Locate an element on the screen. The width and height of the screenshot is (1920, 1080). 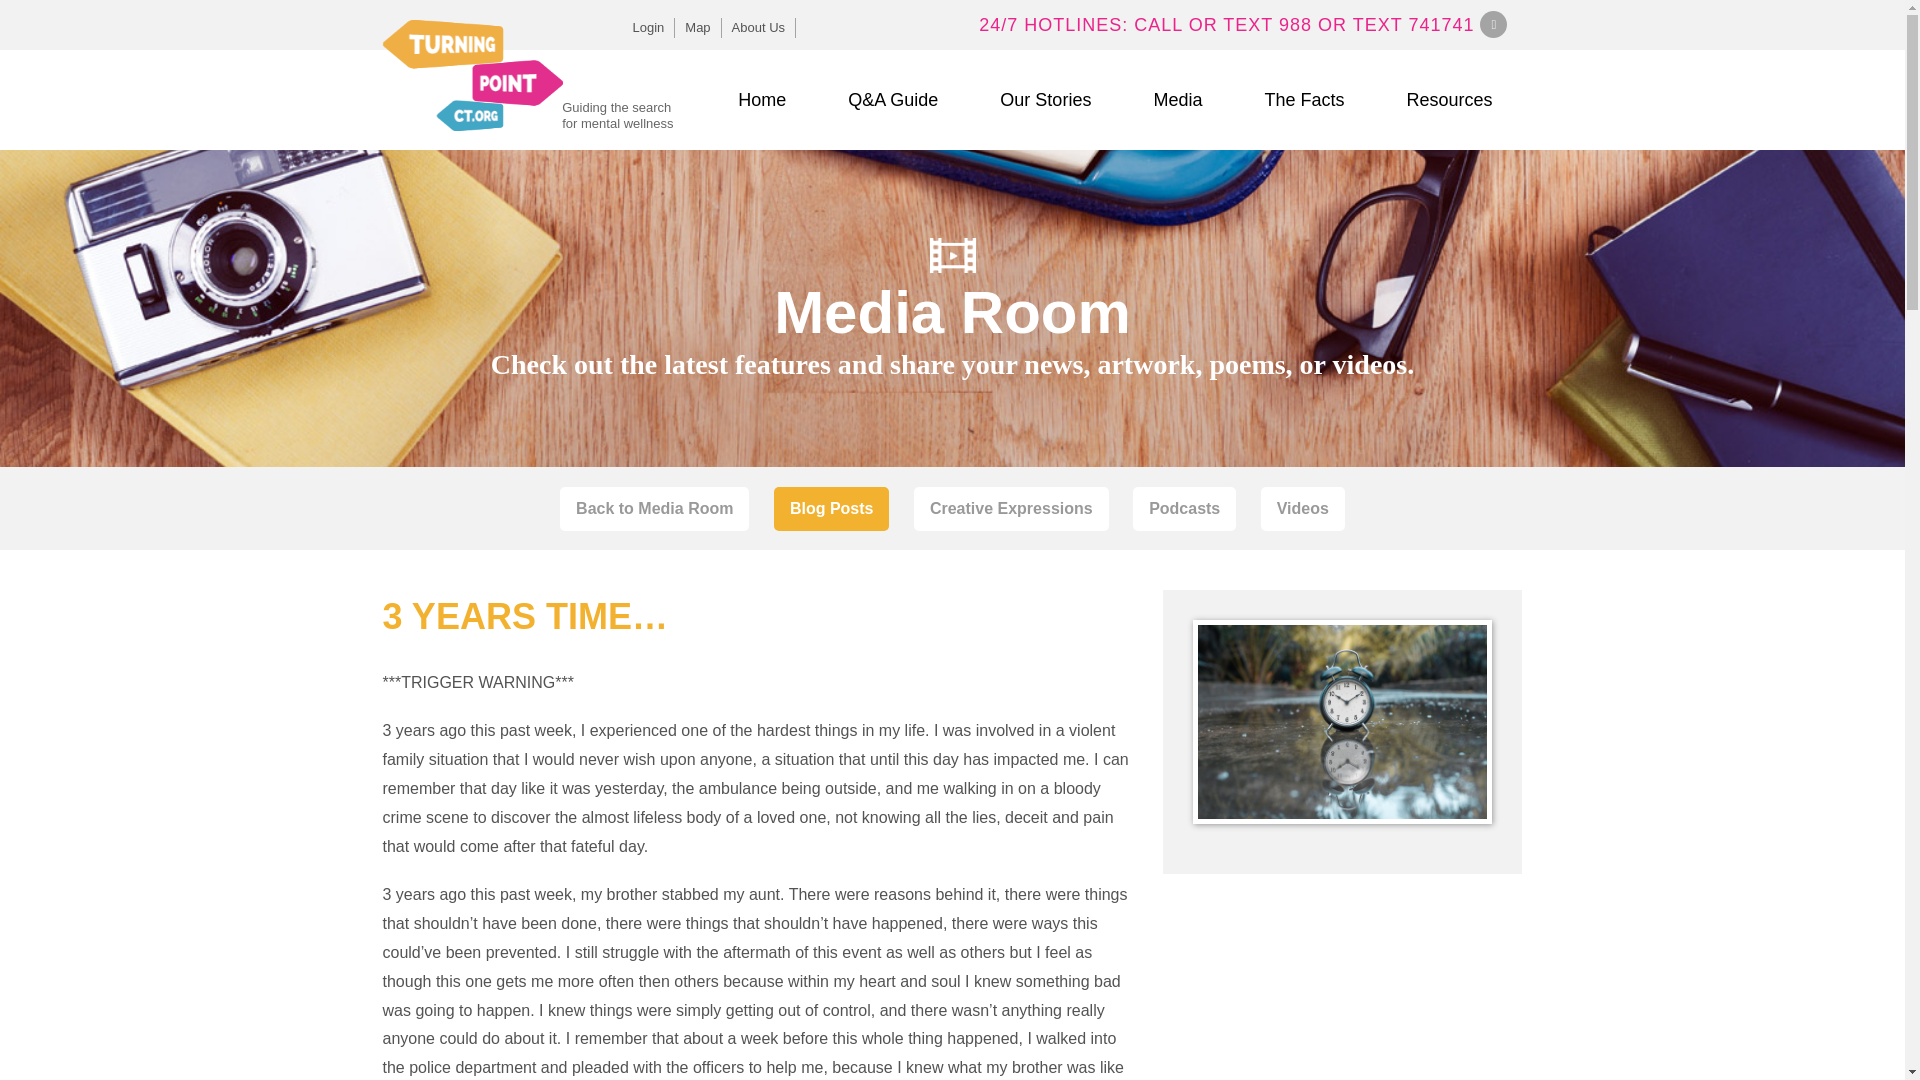
The Facts is located at coordinates (1304, 100).